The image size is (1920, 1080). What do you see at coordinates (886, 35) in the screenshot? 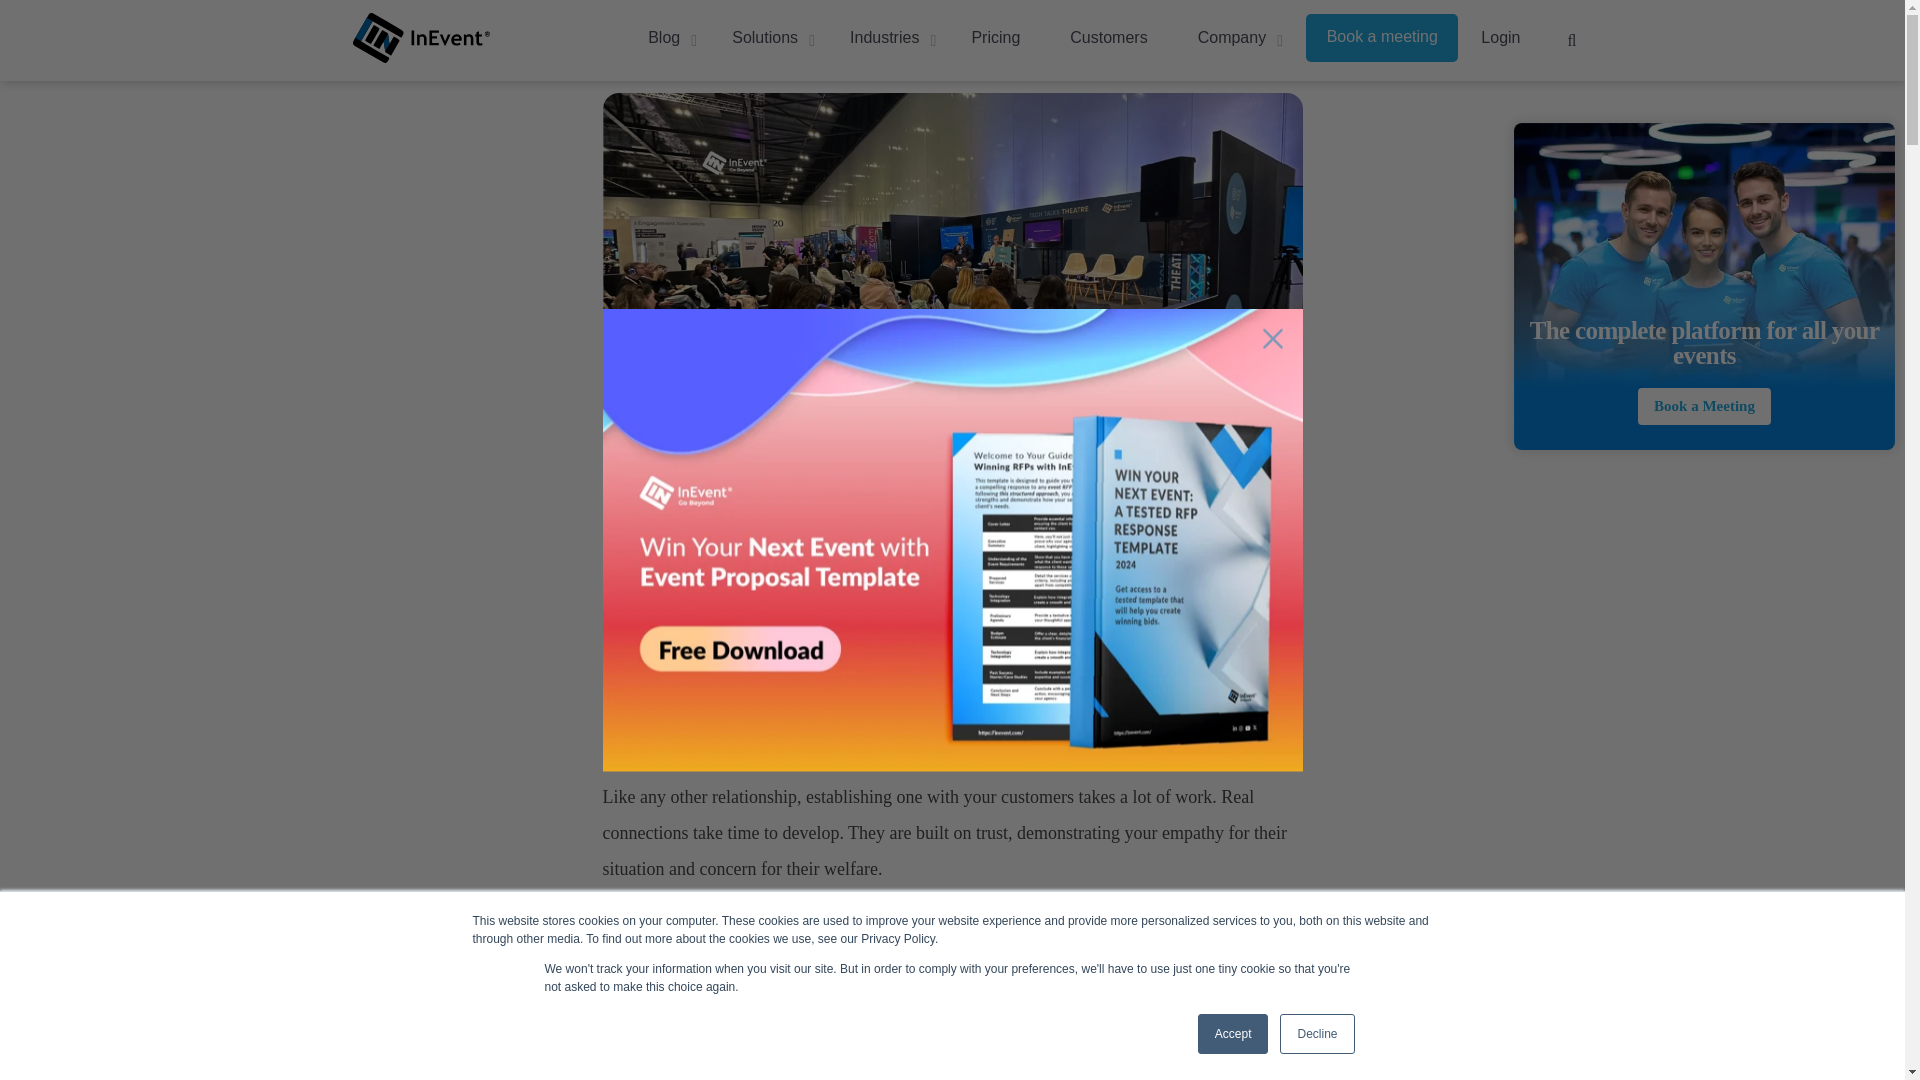
I see `Industries` at bounding box center [886, 35].